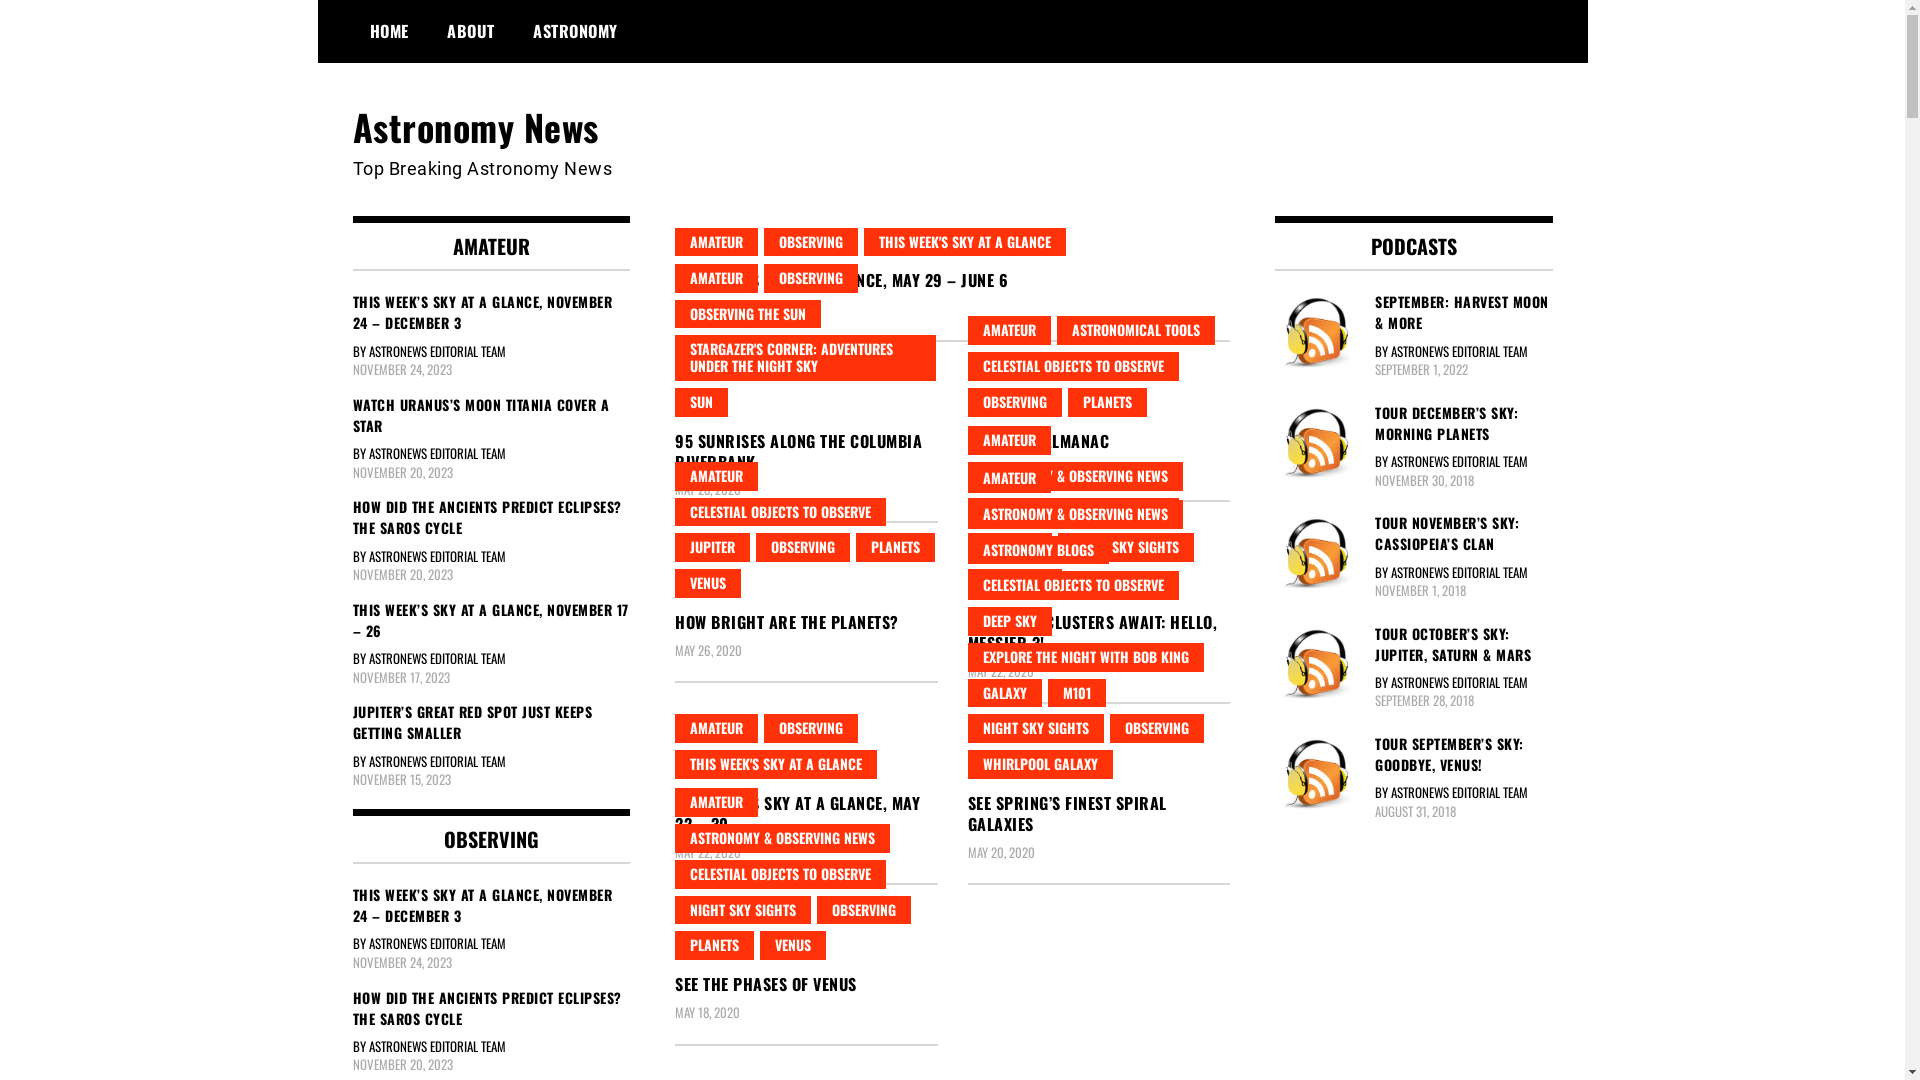  What do you see at coordinates (491, 1007) in the screenshot?
I see `HOW DID THE ANCIENTS PREDICT ECLIPSES? THE SAROS CYCLE` at bounding box center [491, 1007].